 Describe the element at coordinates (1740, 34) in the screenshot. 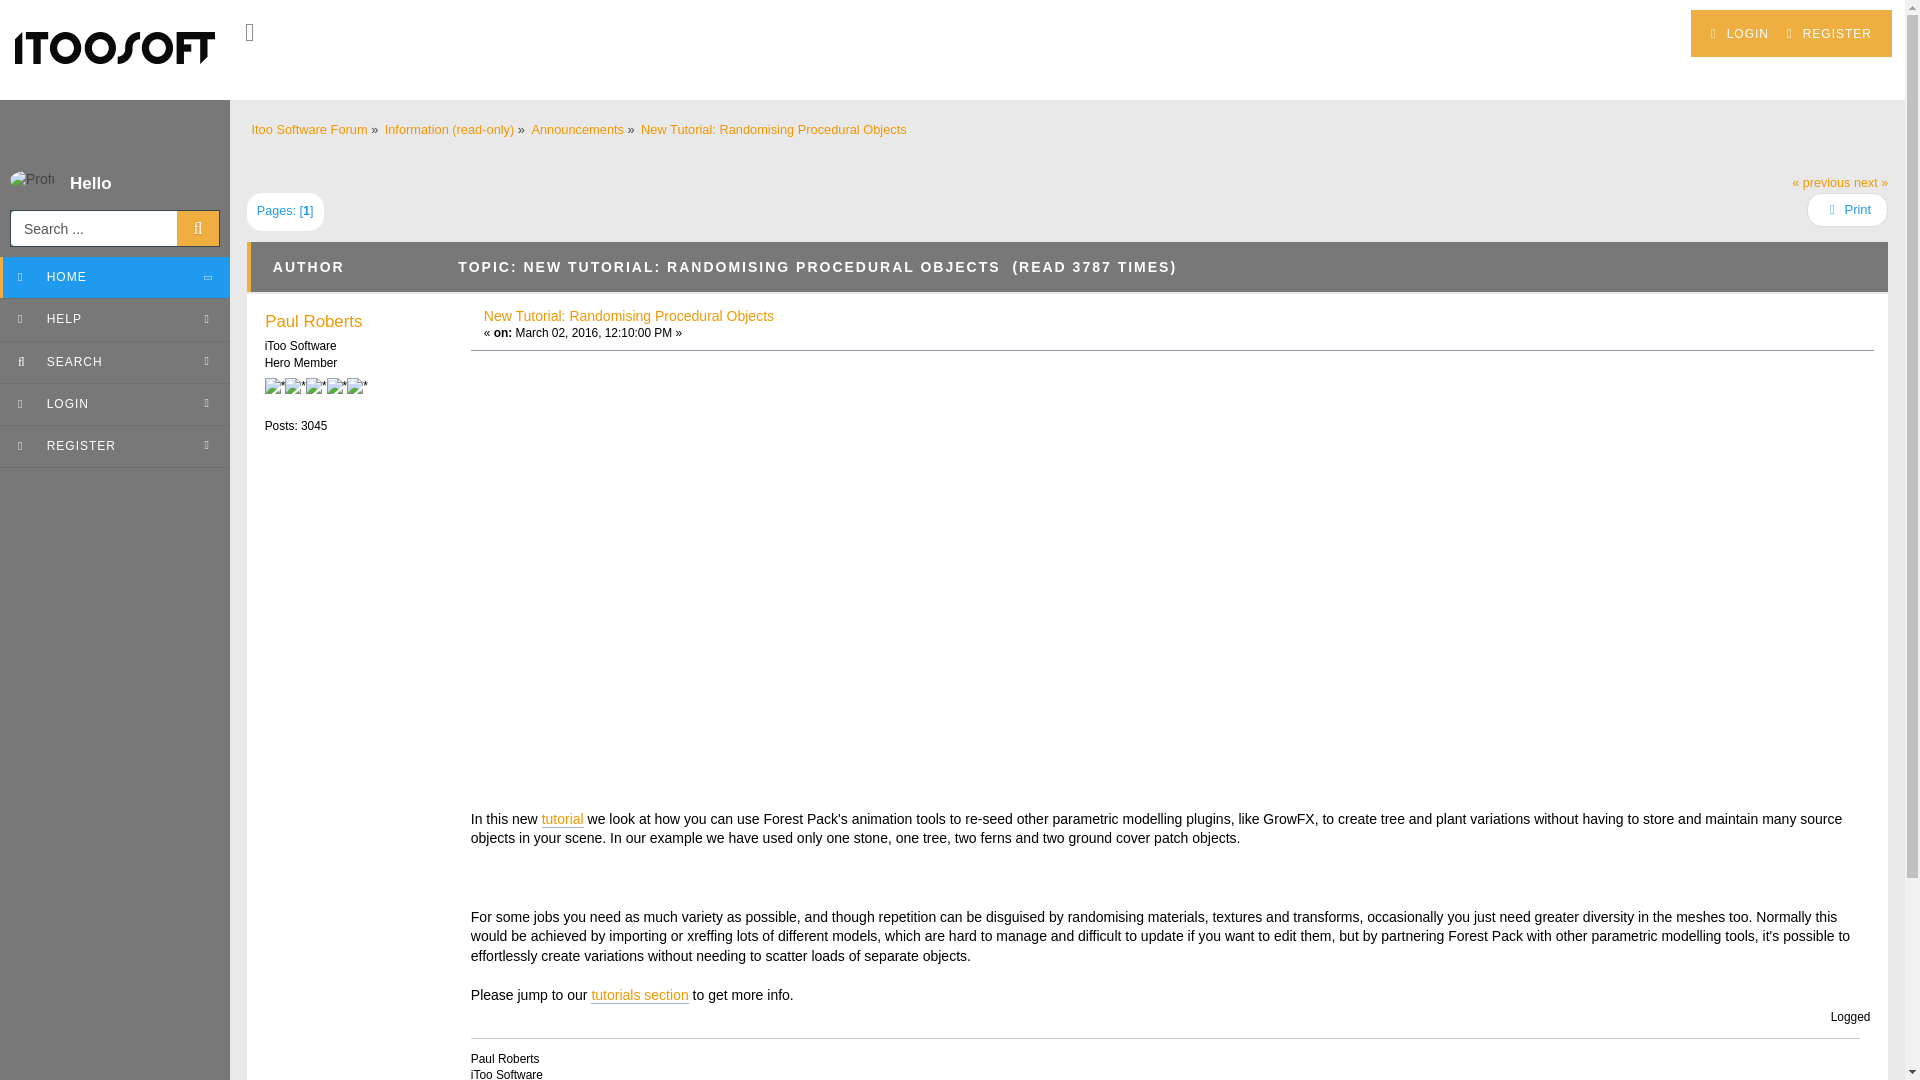

I see `LOGIN` at that location.